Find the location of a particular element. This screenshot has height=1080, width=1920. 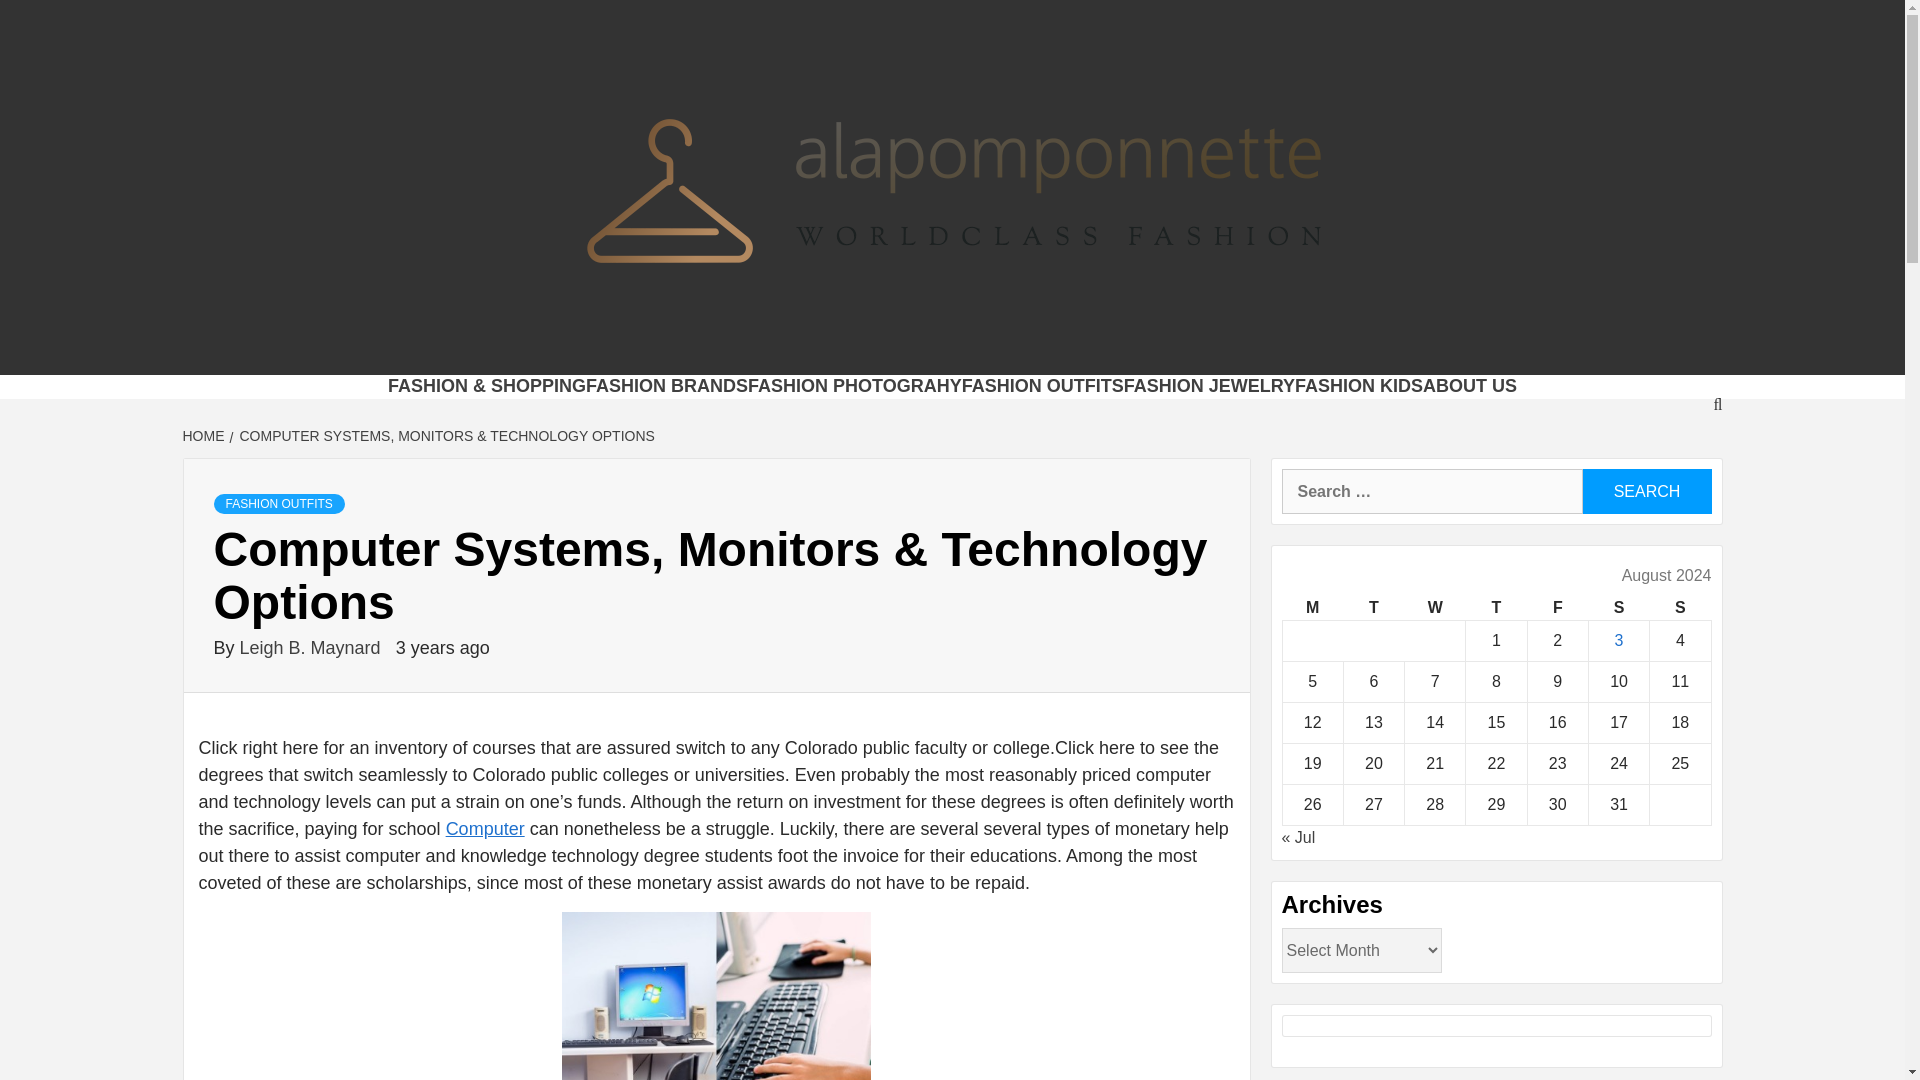

FASHION OUTFITS is located at coordinates (1042, 386).